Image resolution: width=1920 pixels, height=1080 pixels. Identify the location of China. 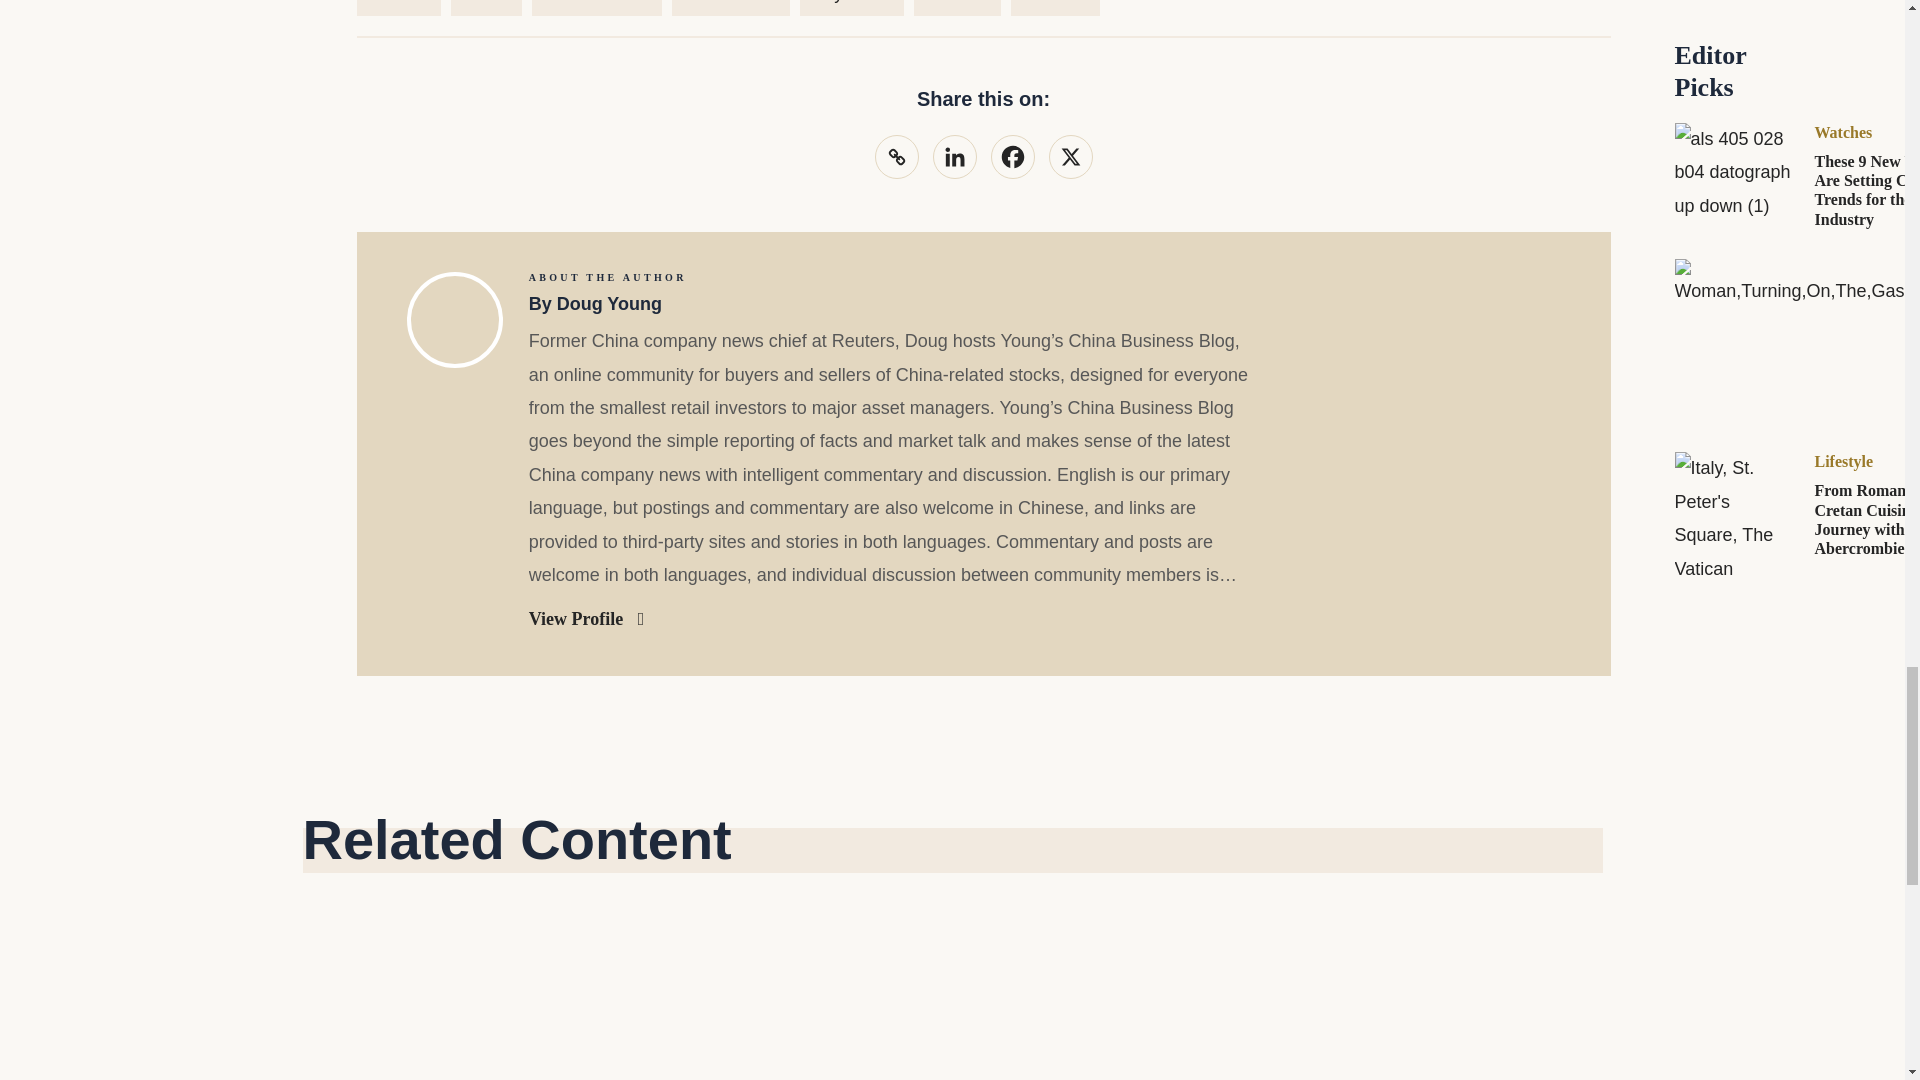
(486, 8).